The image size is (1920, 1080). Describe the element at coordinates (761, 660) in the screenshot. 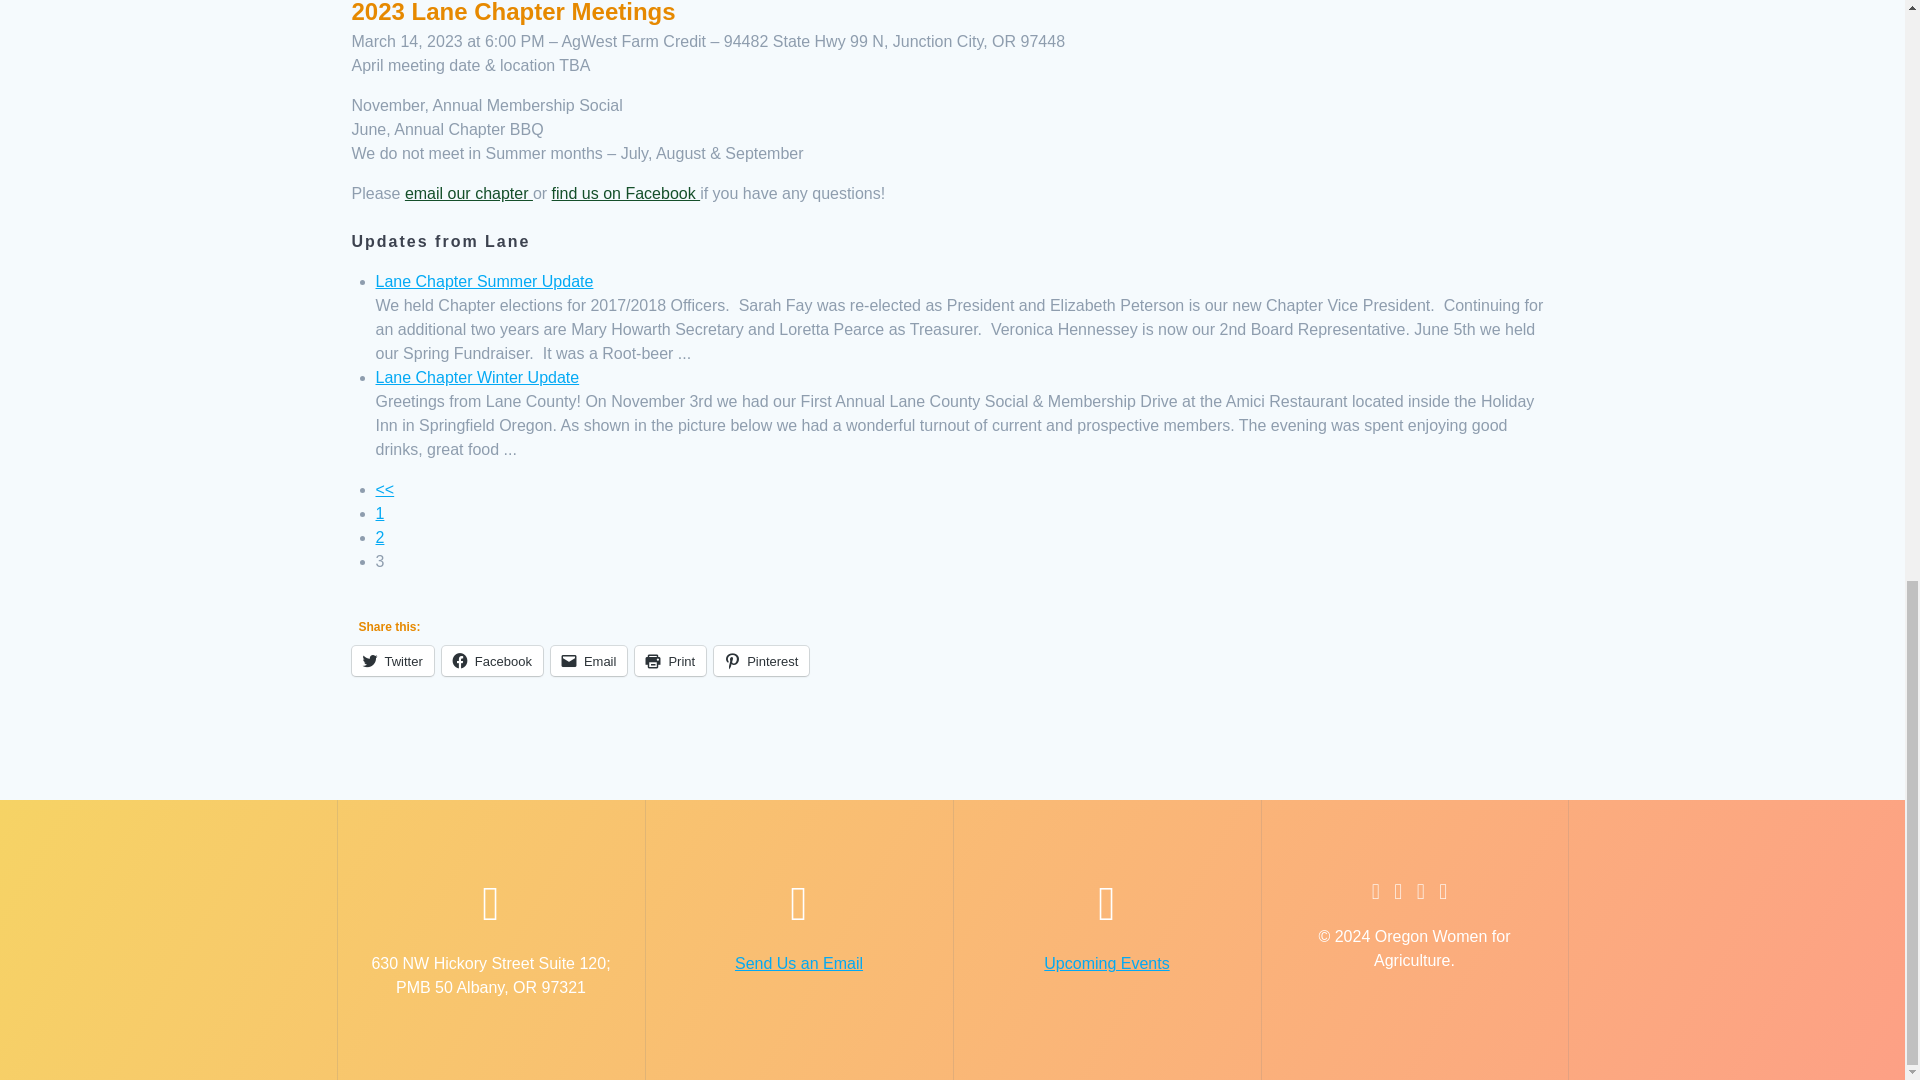

I see `Click to share on Pinterest` at that location.